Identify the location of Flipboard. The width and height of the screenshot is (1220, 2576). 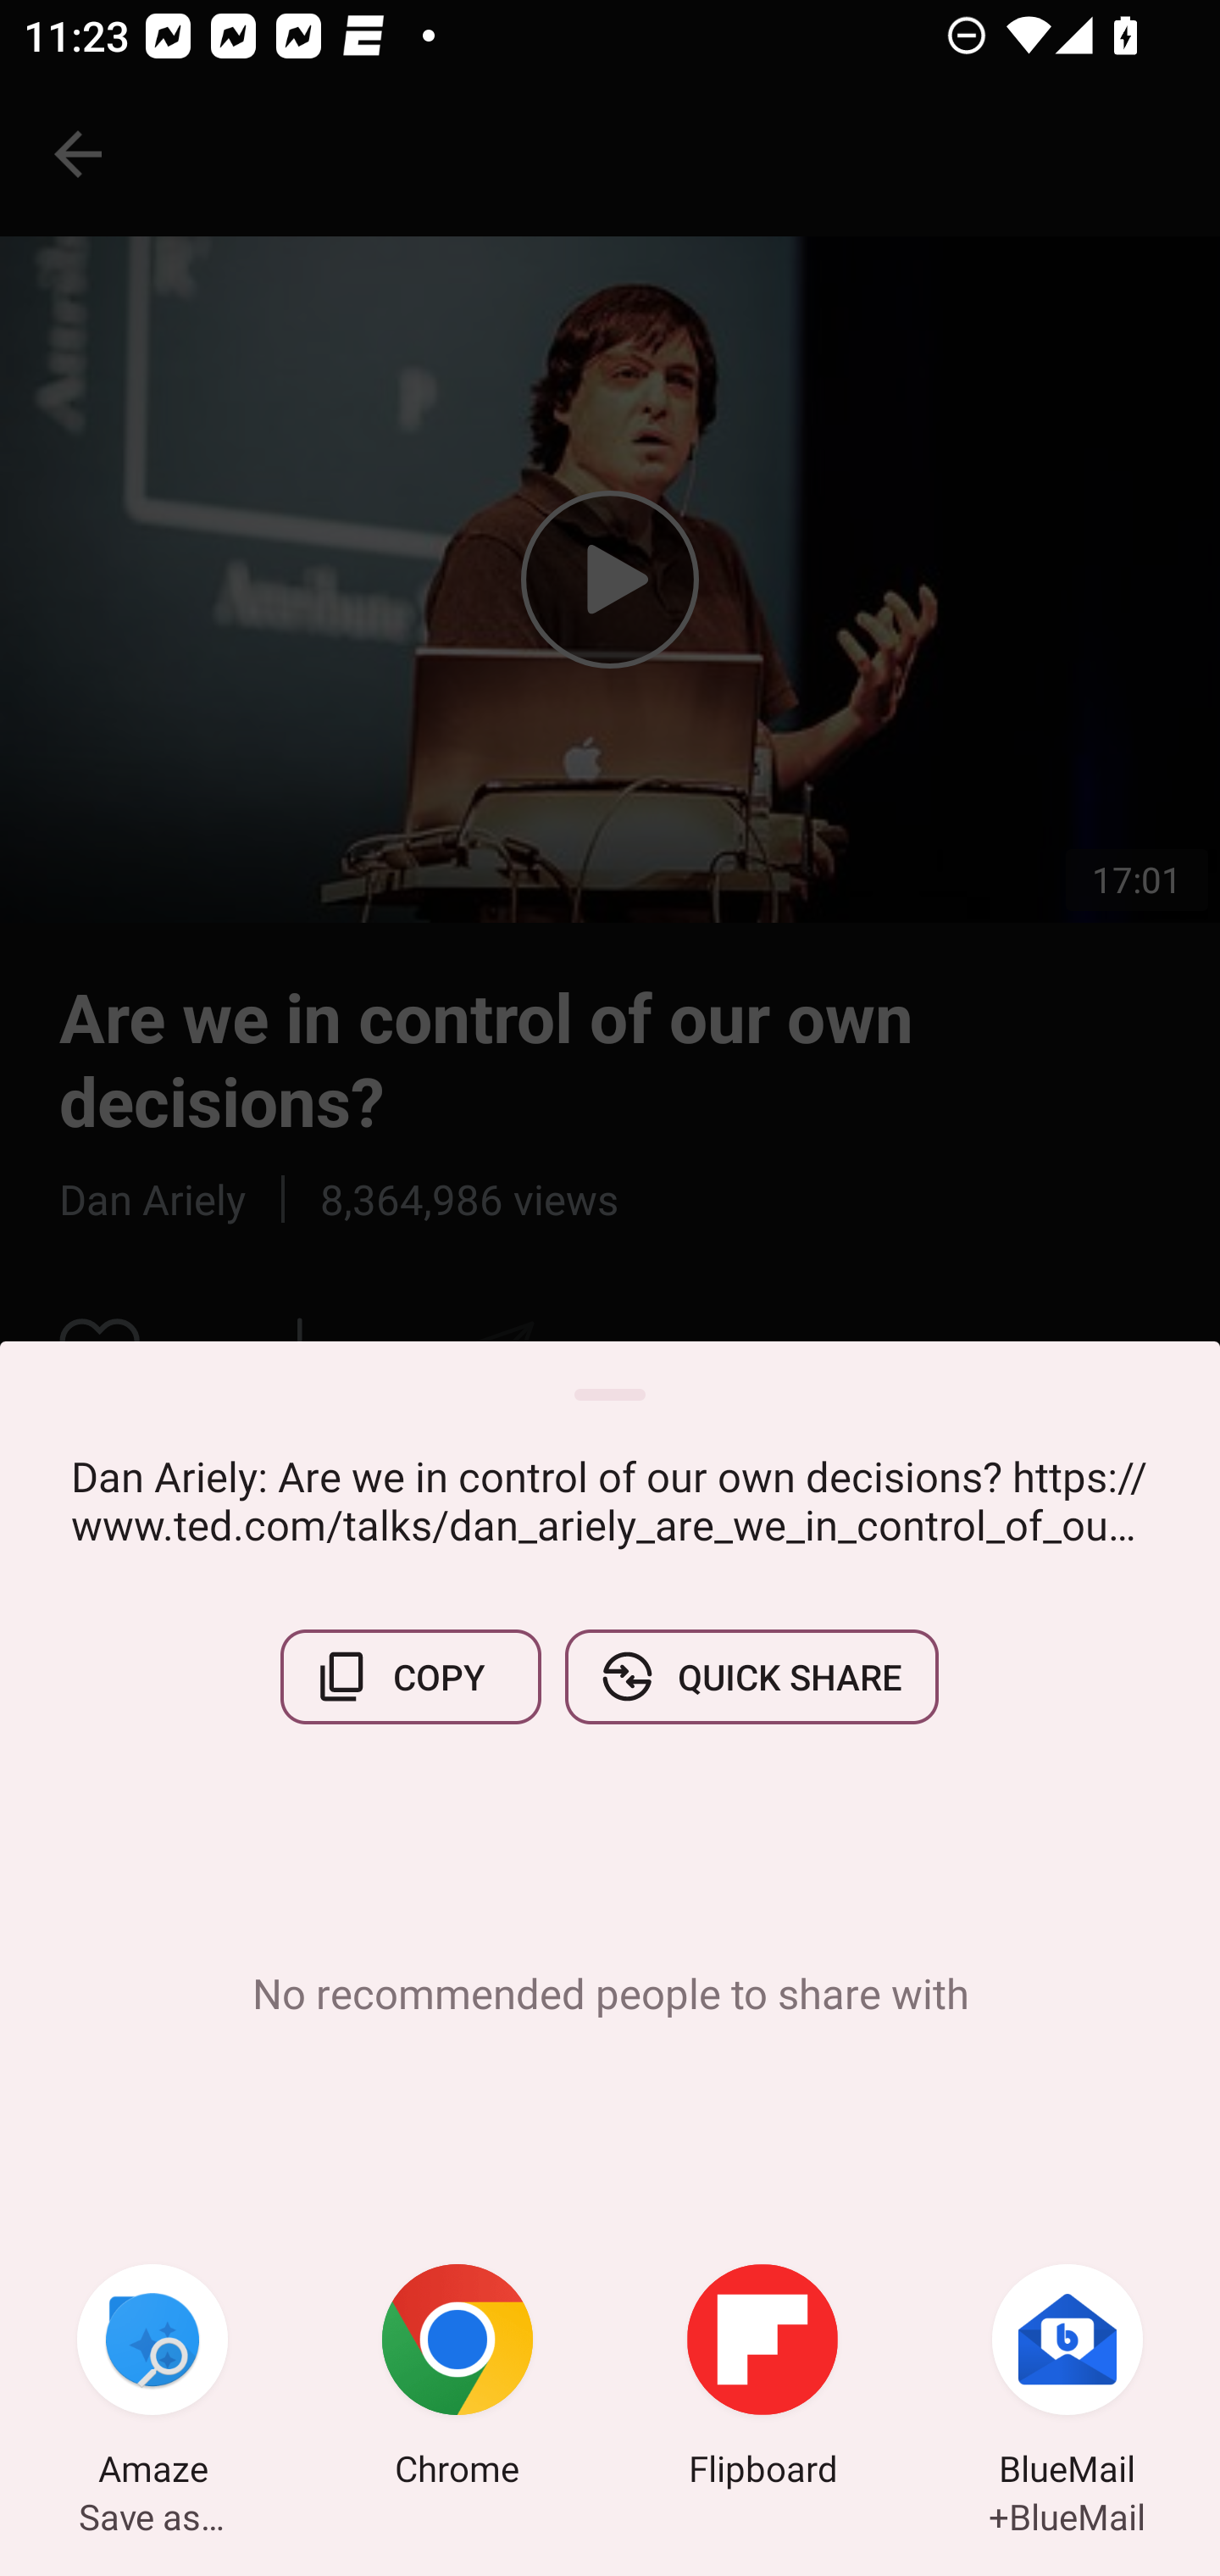
(762, 2379).